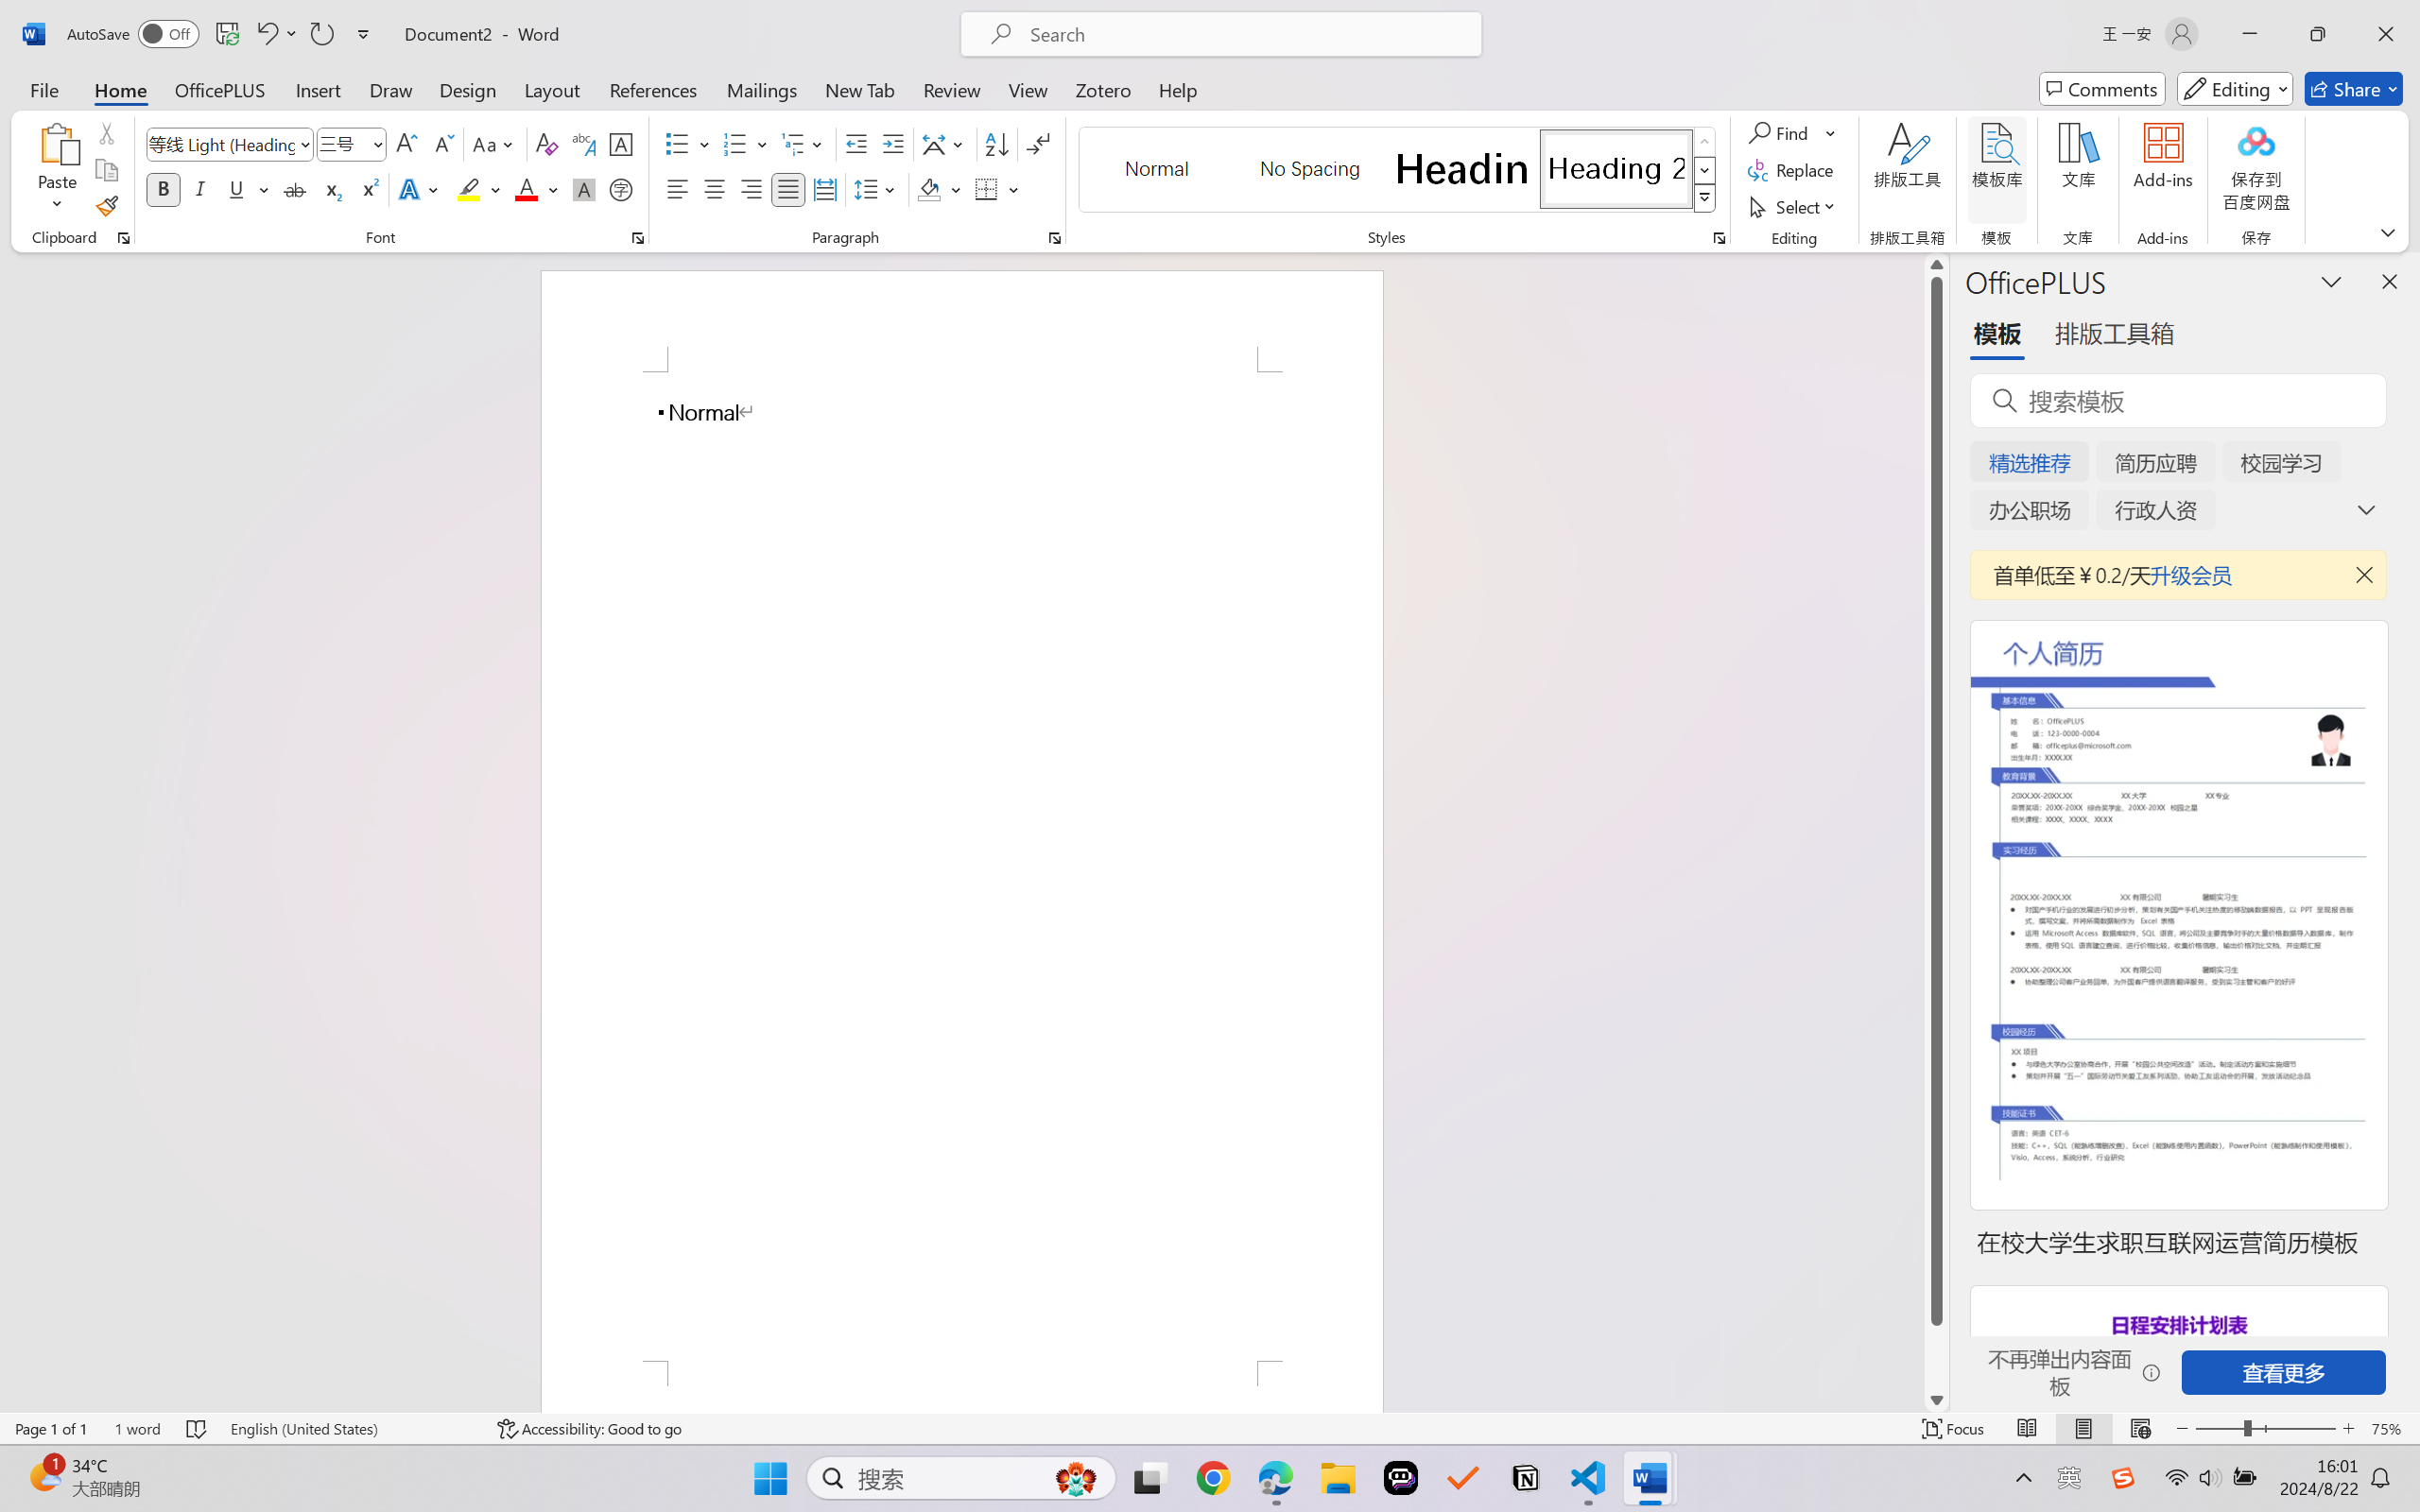  Describe the element at coordinates (43, 1476) in the screenshot. I see `AutomationID: BadgeAnchorLargeTicker` at that location.